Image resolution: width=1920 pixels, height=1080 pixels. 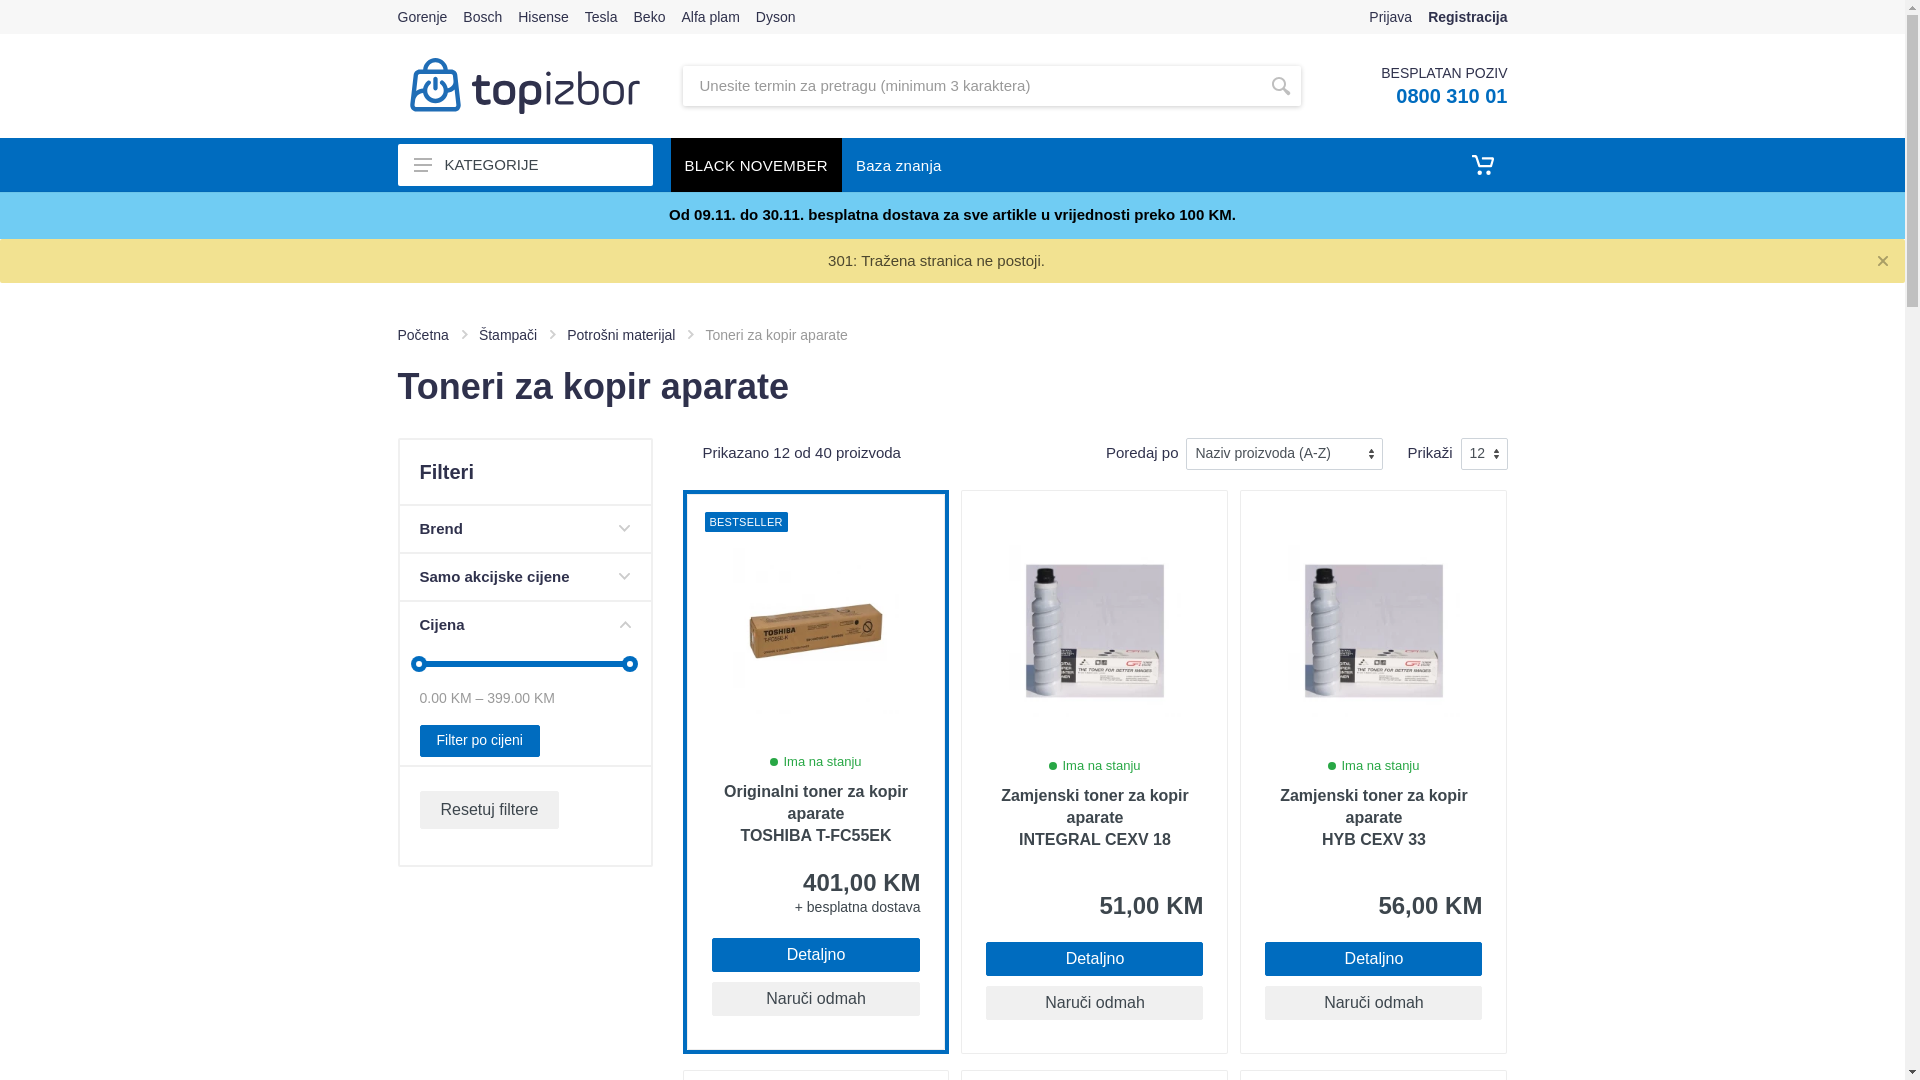 What do you see at coordinates (1483, 165) in the screenshot?
I see `Korpa` at bounding box center [1483, 165].